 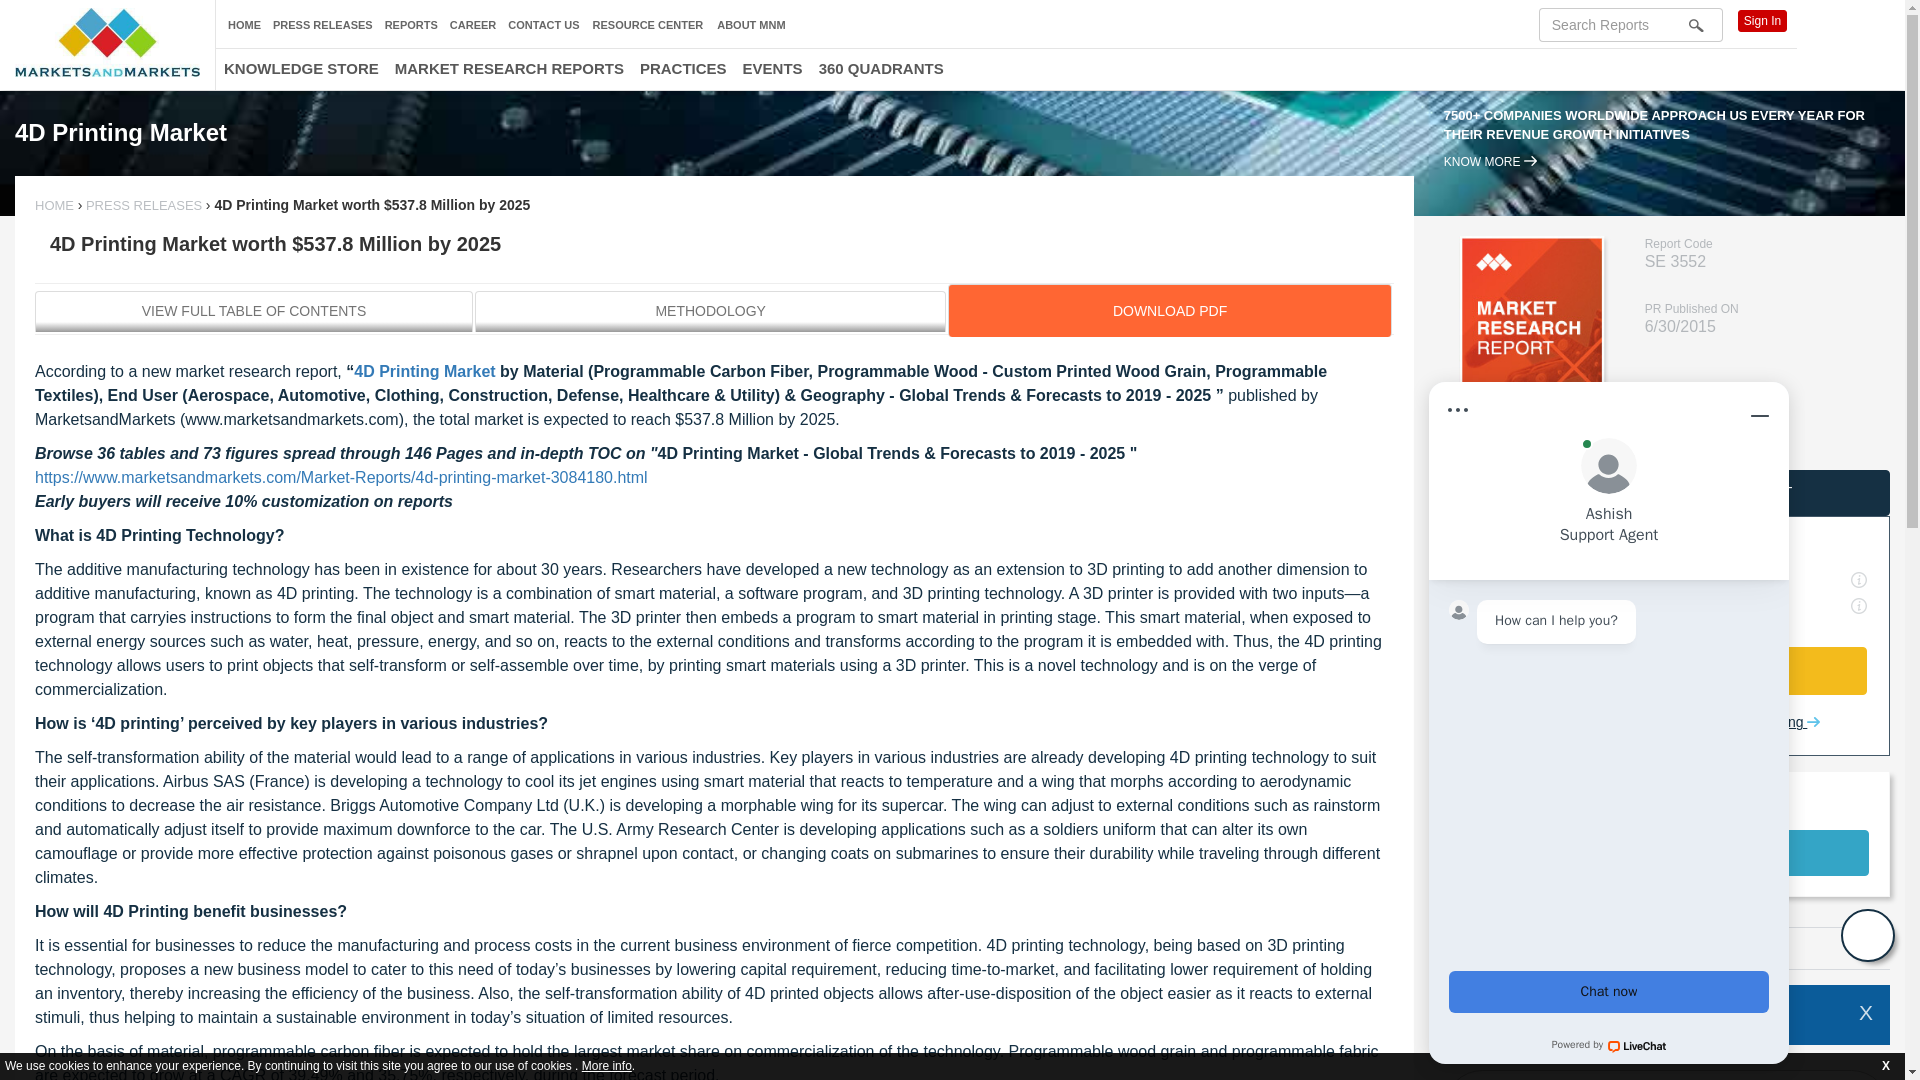 I want to click on More info, so click(x=606, y=1066).